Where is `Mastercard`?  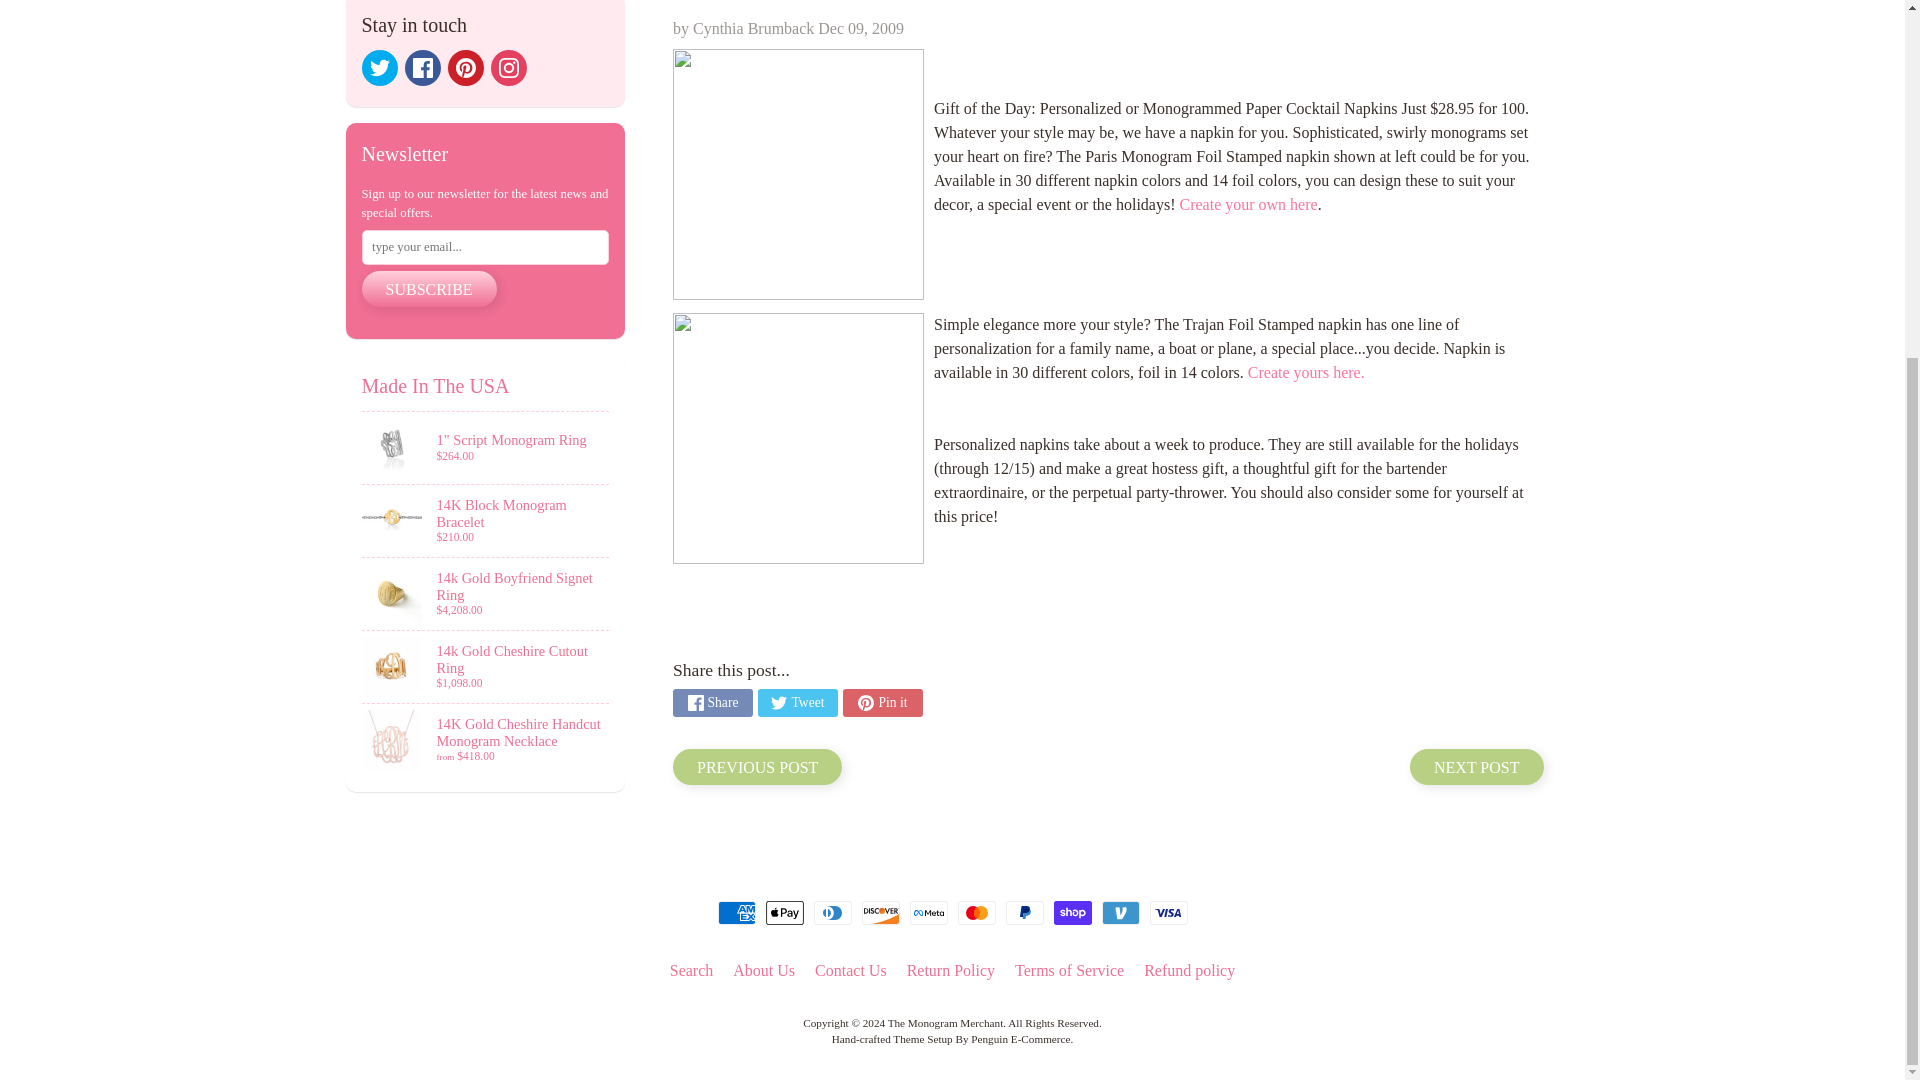 Mastercard is located at coordinates (977, 912).